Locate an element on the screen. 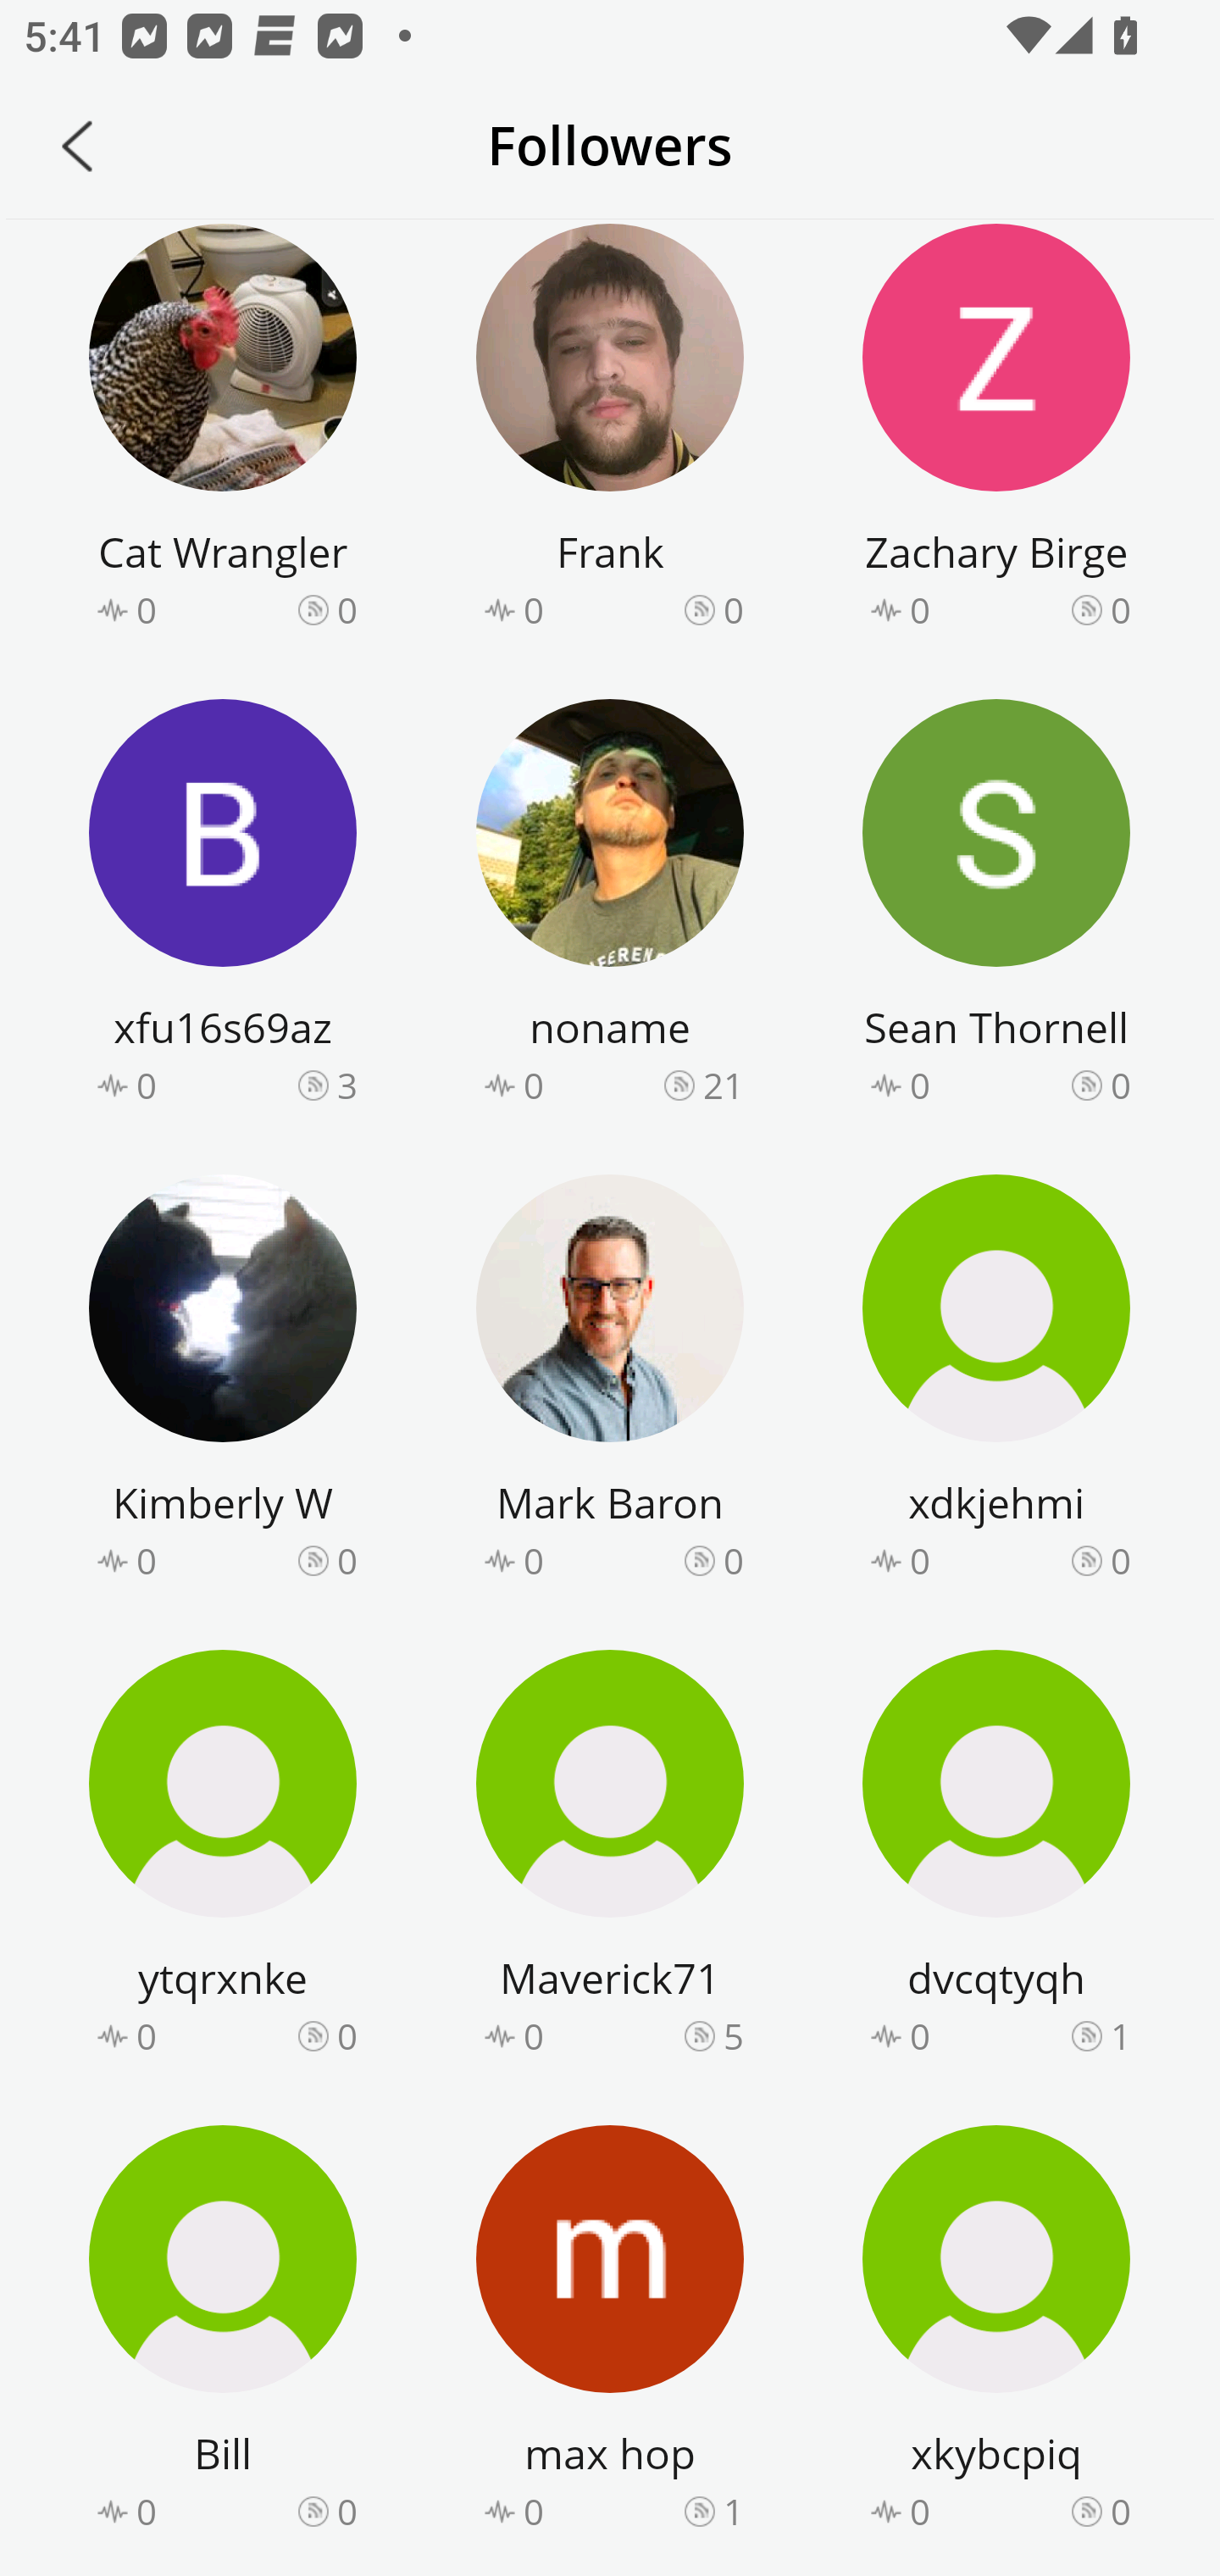  0 is located at coordinates (1120, 2512).